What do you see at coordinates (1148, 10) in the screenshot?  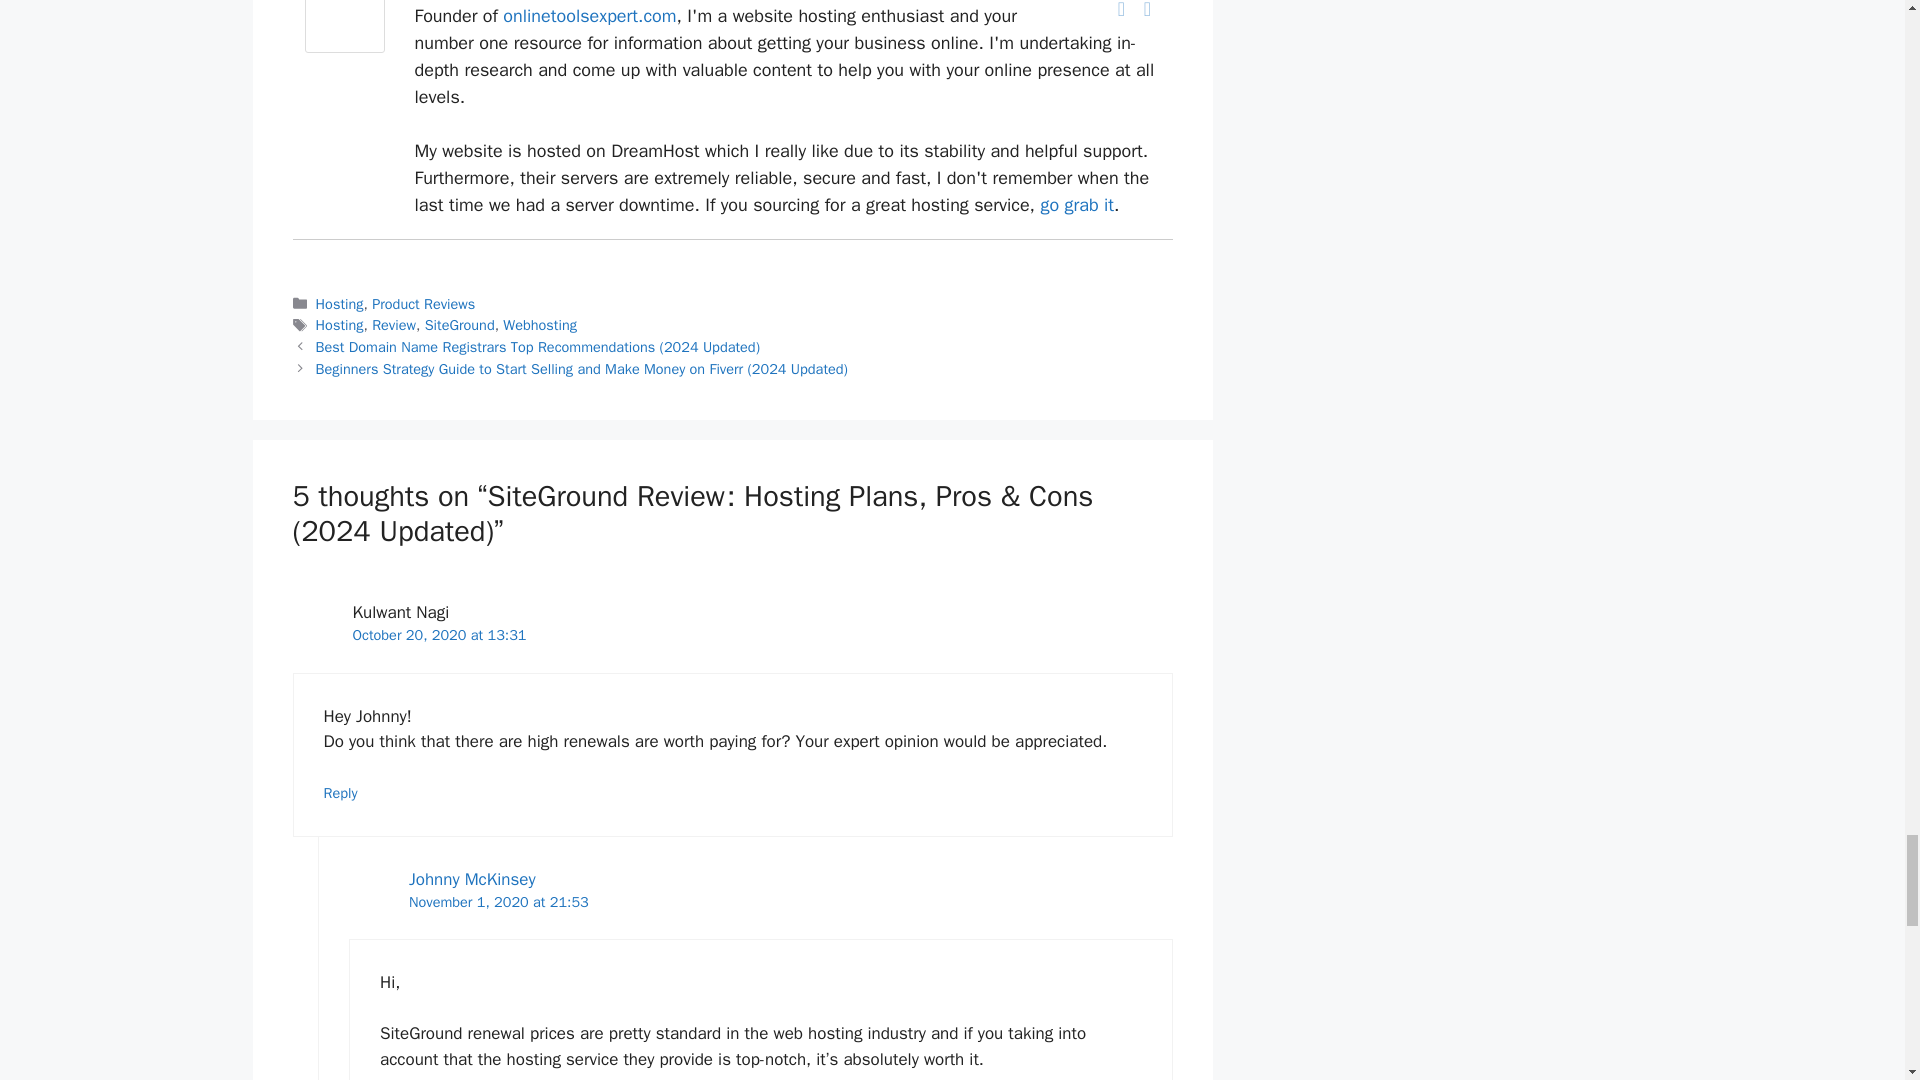 I see `Twitter` at bounding box center [1148, 10].